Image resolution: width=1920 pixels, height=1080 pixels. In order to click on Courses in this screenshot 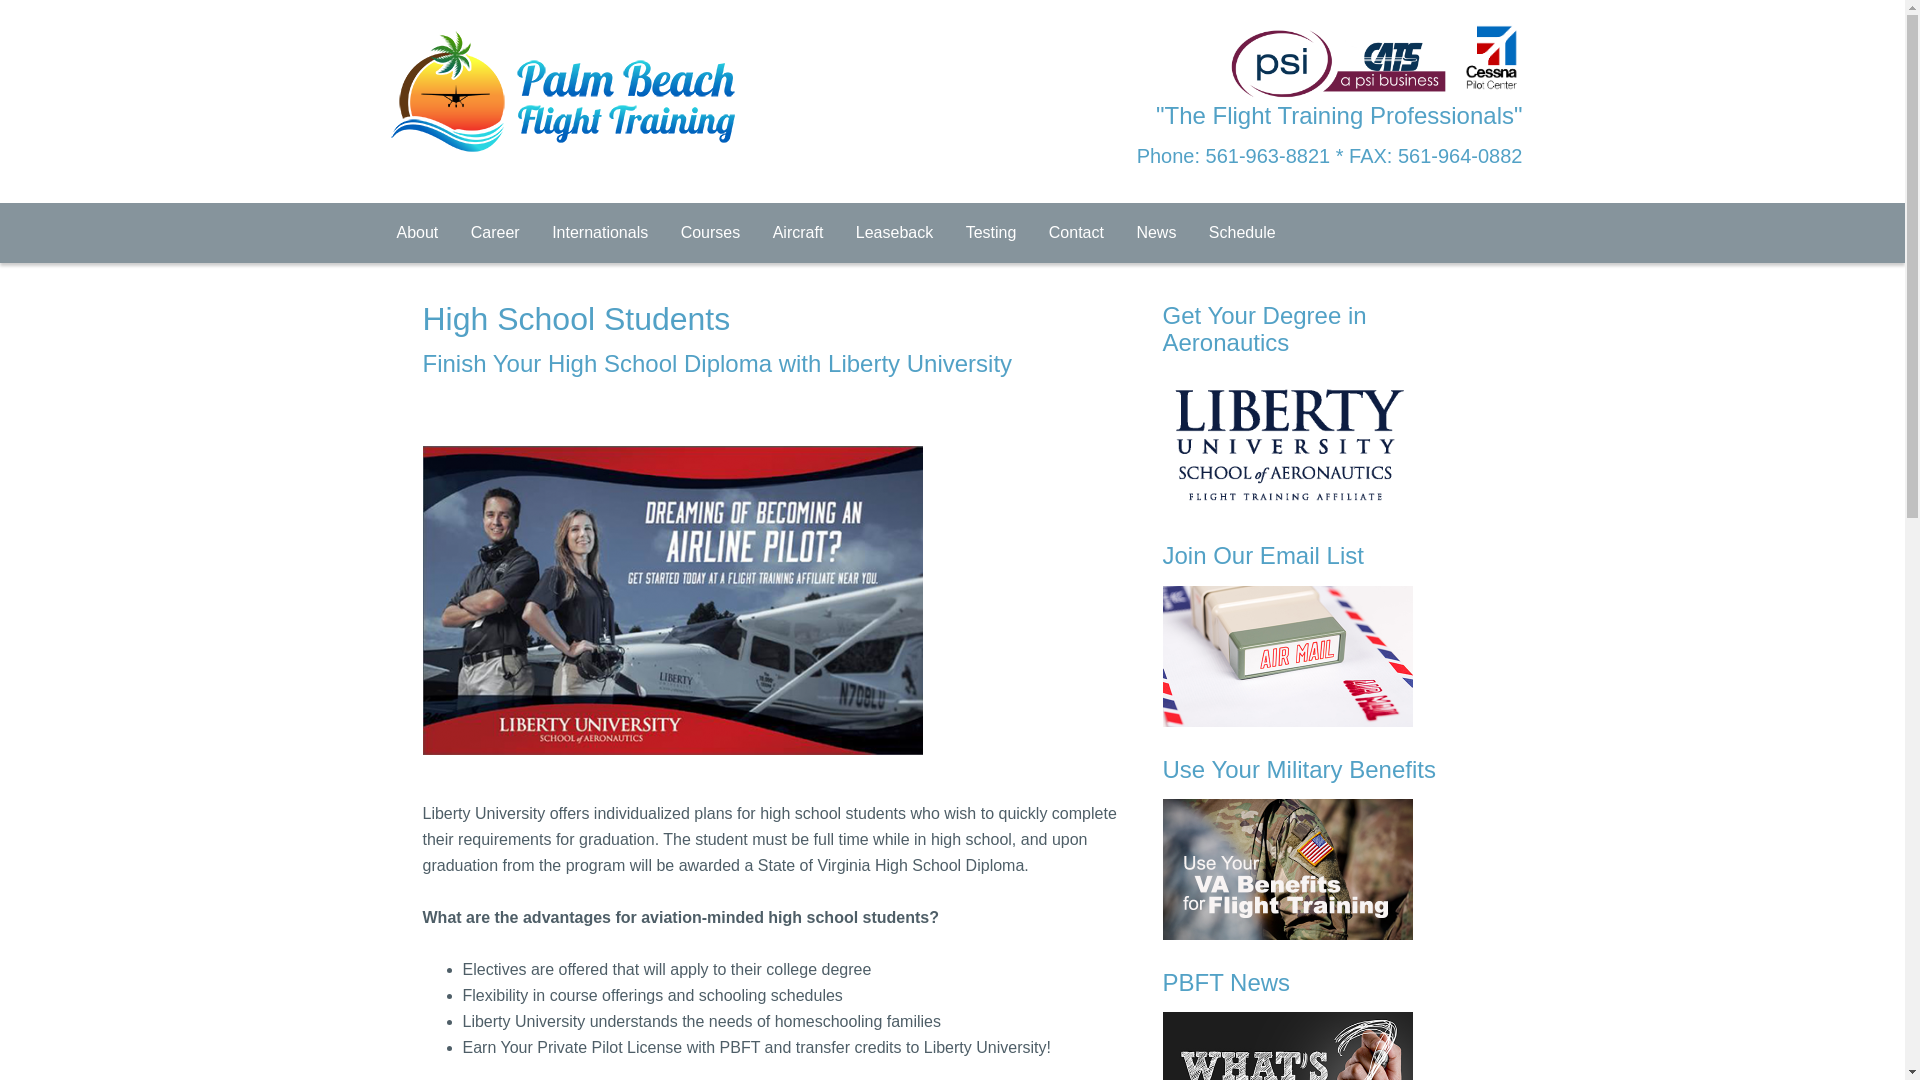, I will do `click(710, 233)`.